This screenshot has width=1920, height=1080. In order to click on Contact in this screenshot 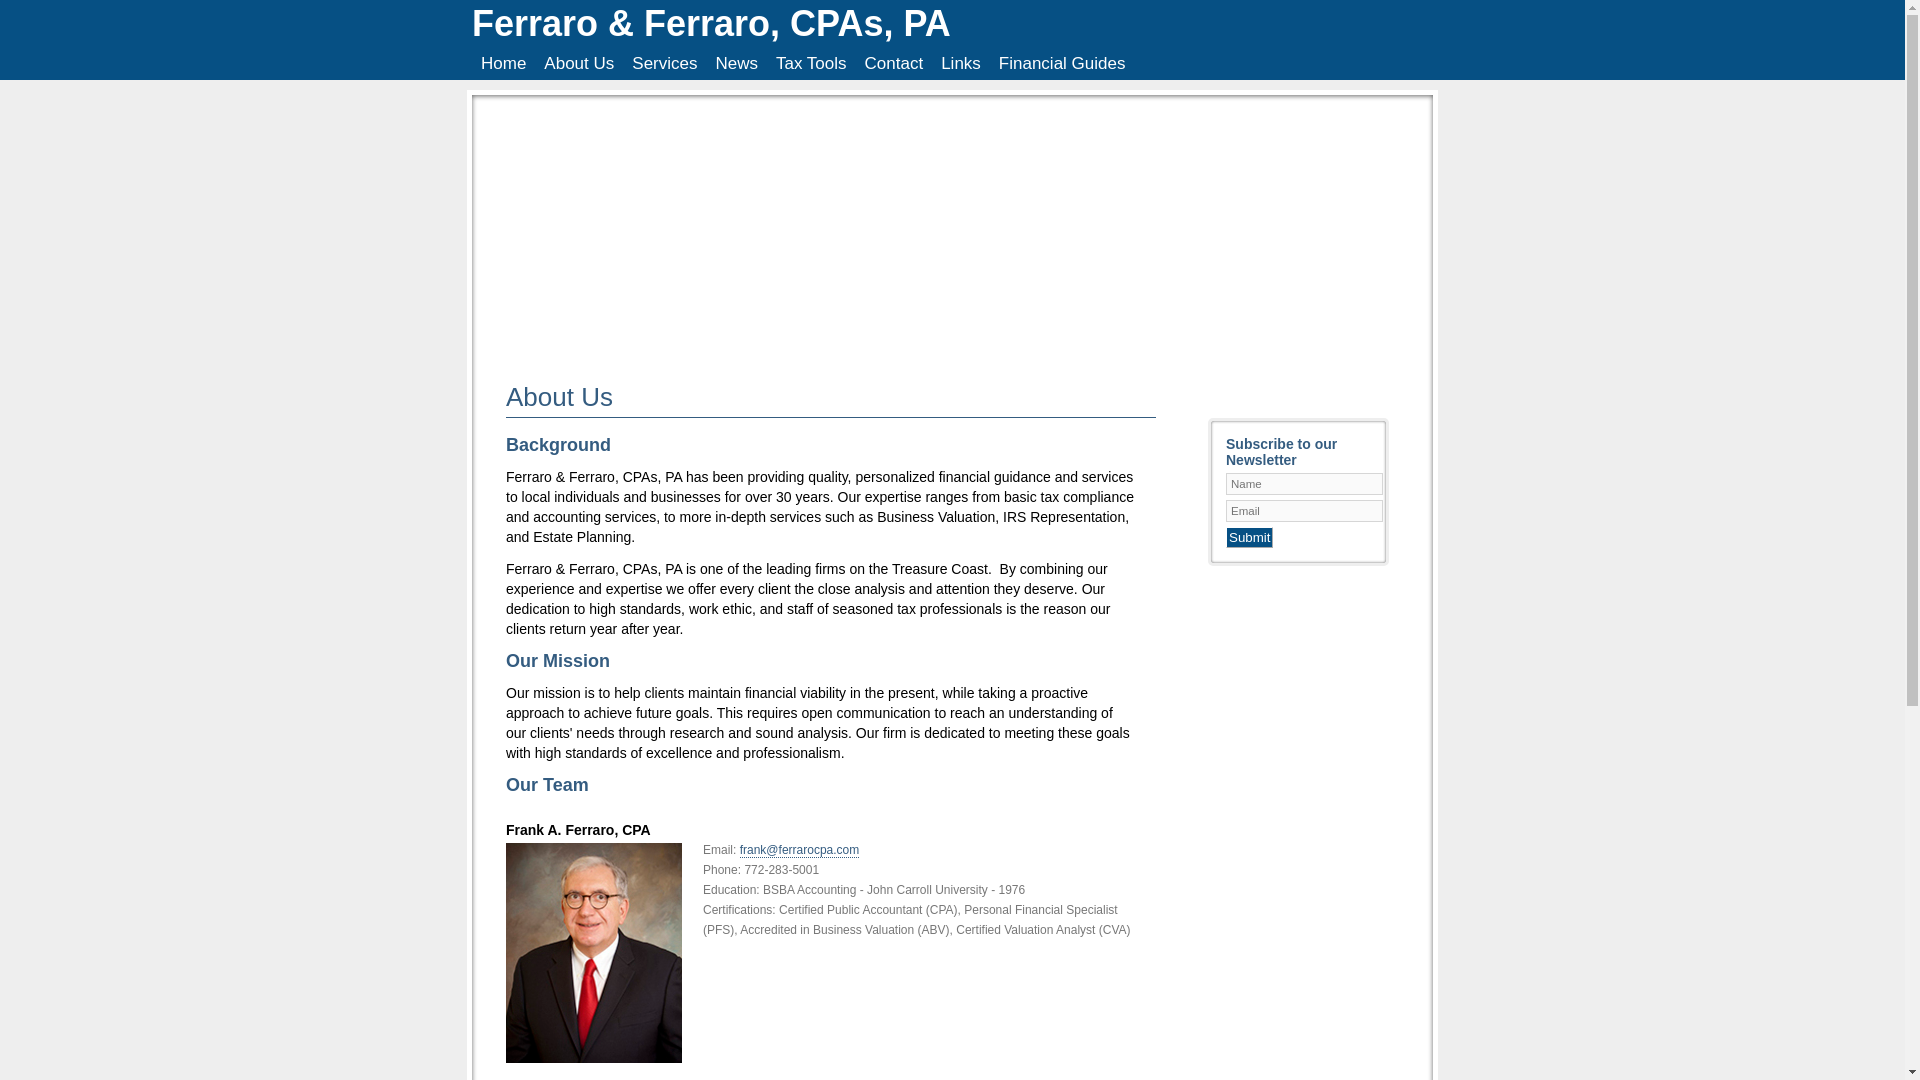, I will do `click(894, 63)`.